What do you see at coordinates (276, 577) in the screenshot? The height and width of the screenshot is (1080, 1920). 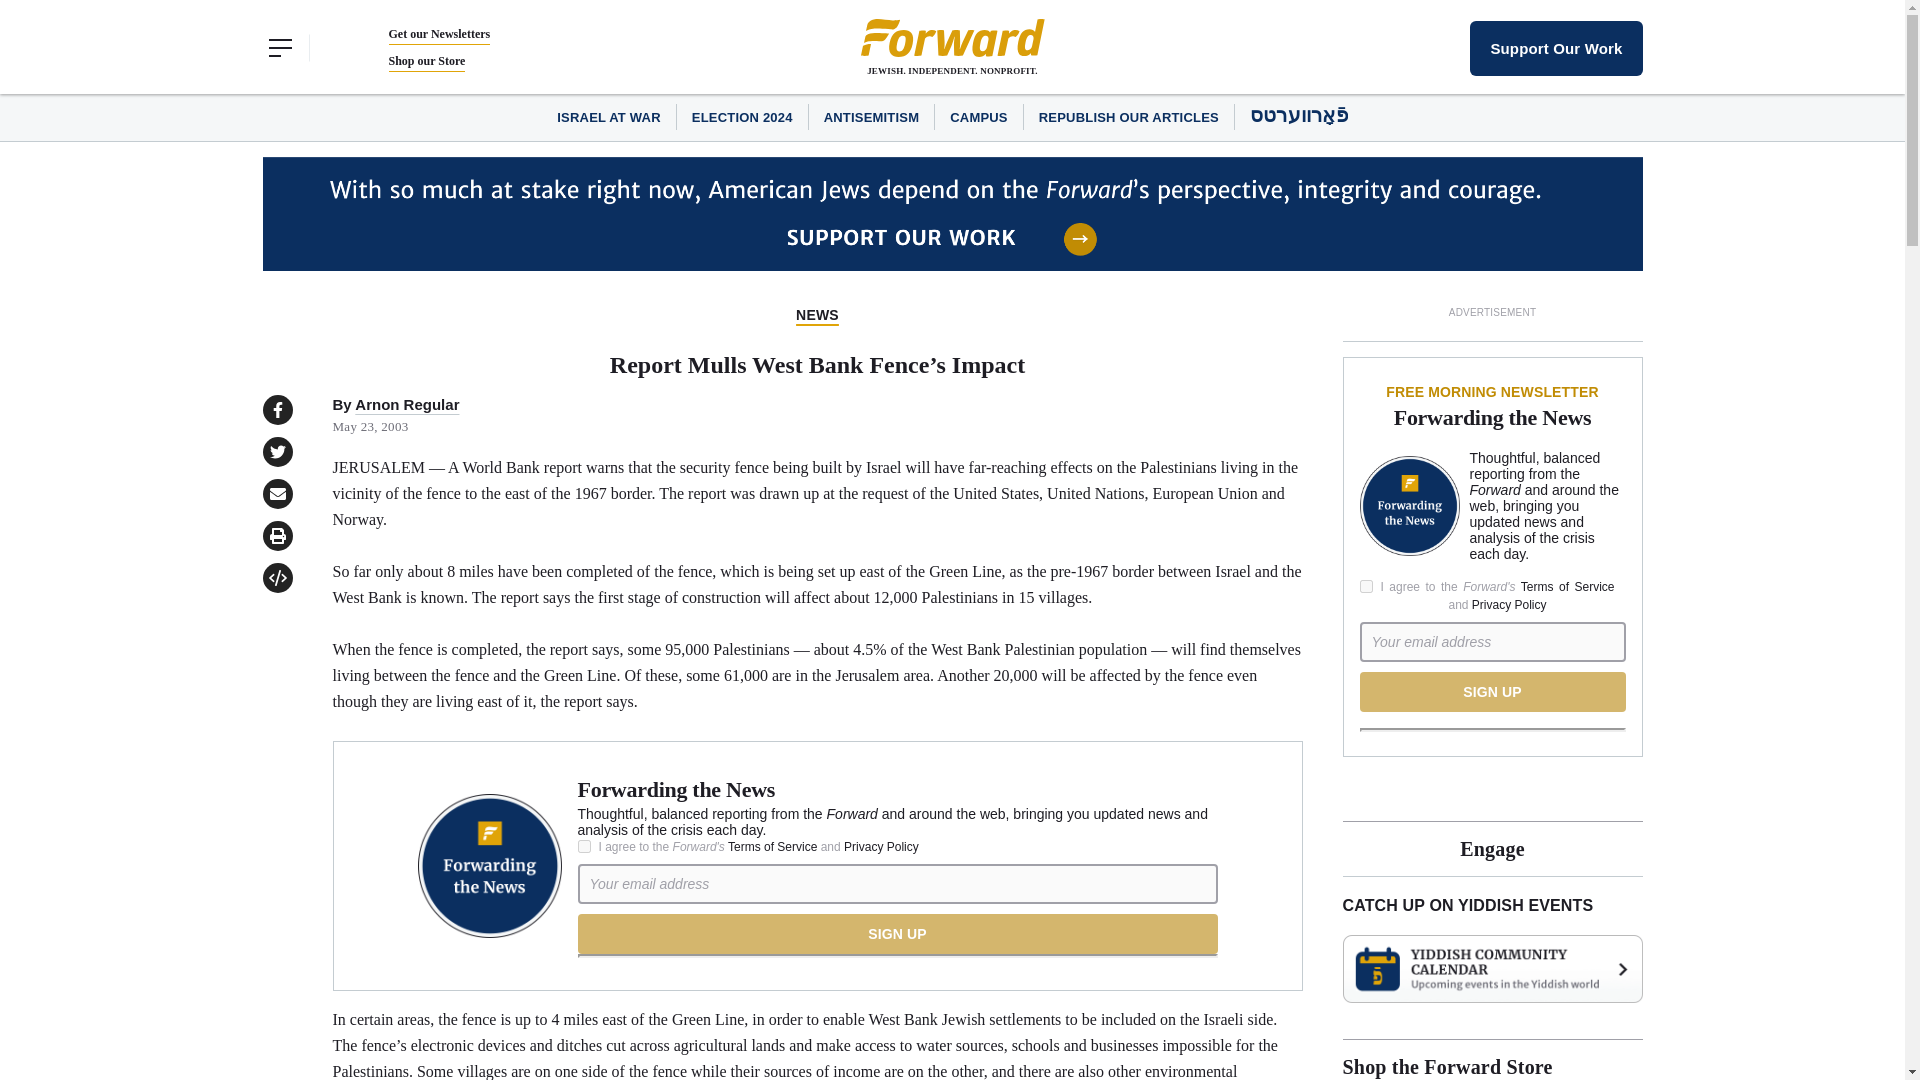 I see `Click to open publish popup` at bounding box center [276, 577].